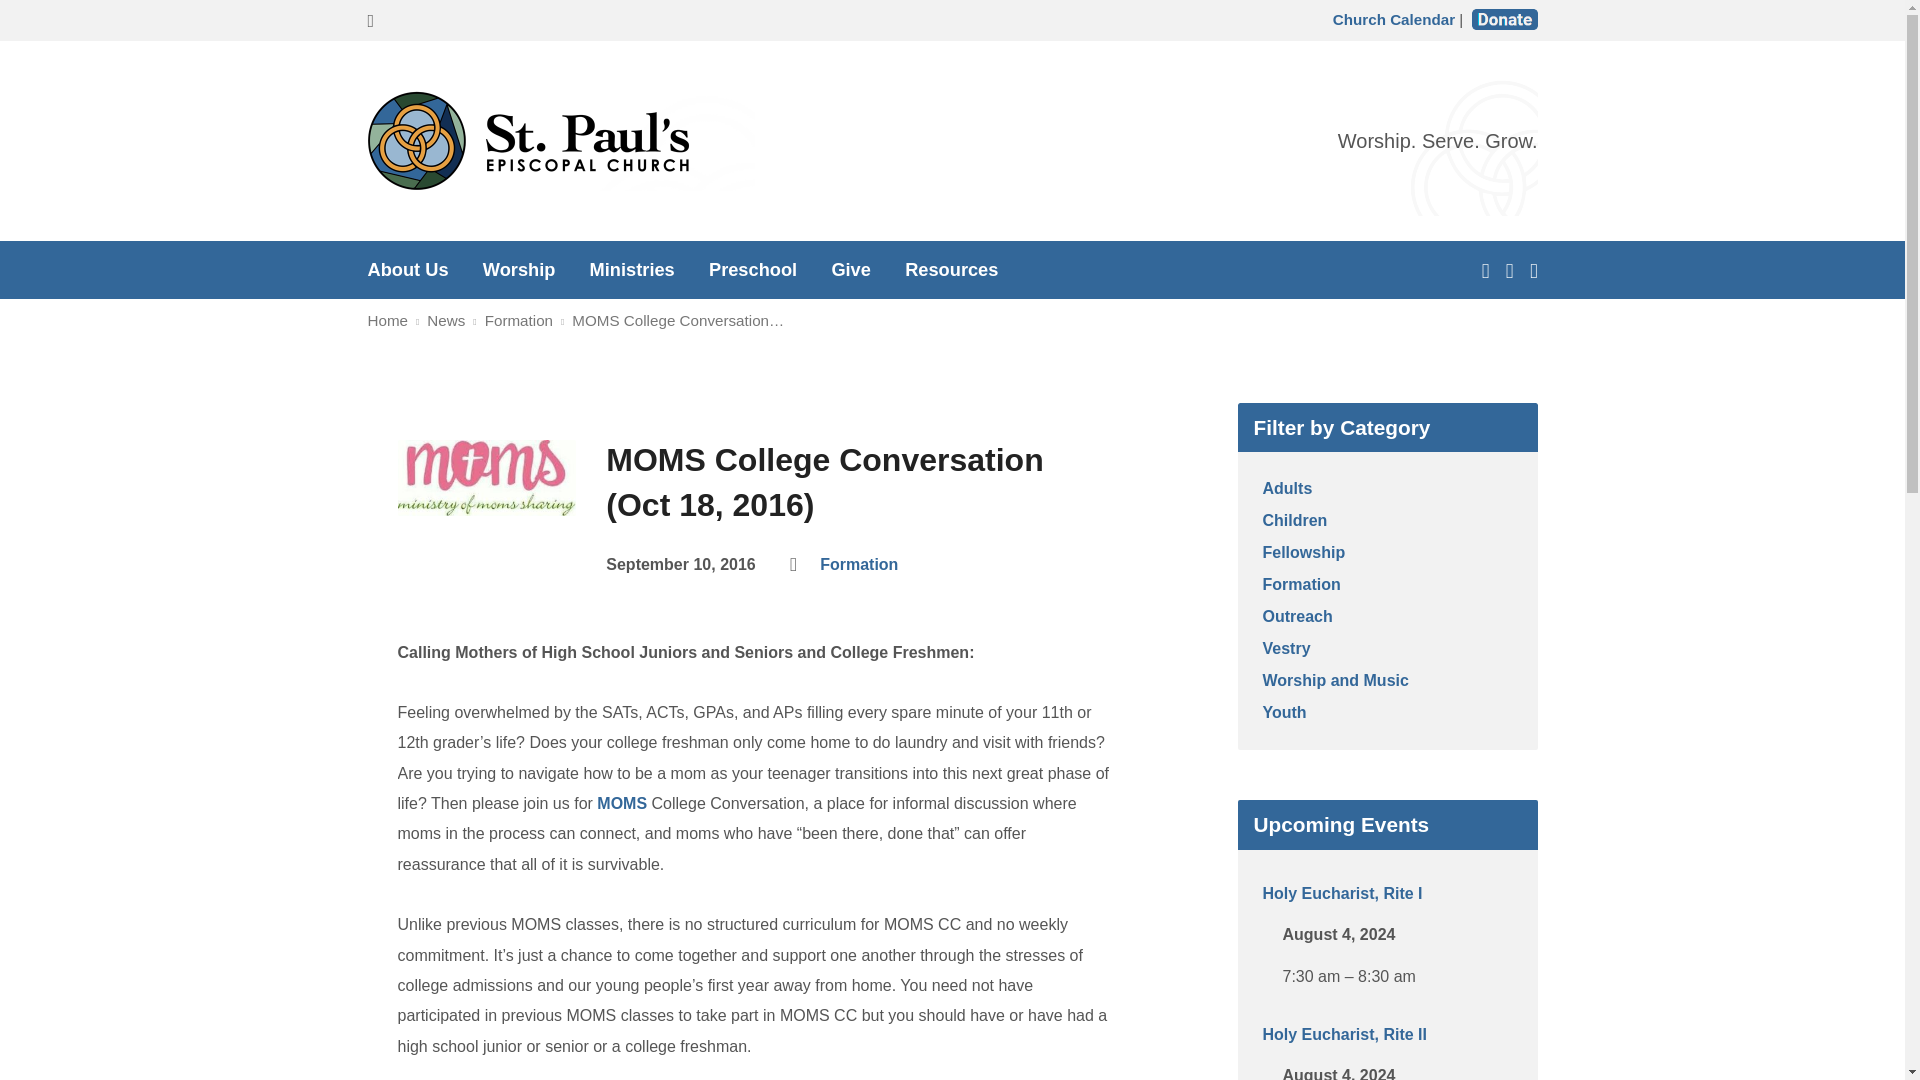  I want to click on Church Calendar, so click(1394, 19).